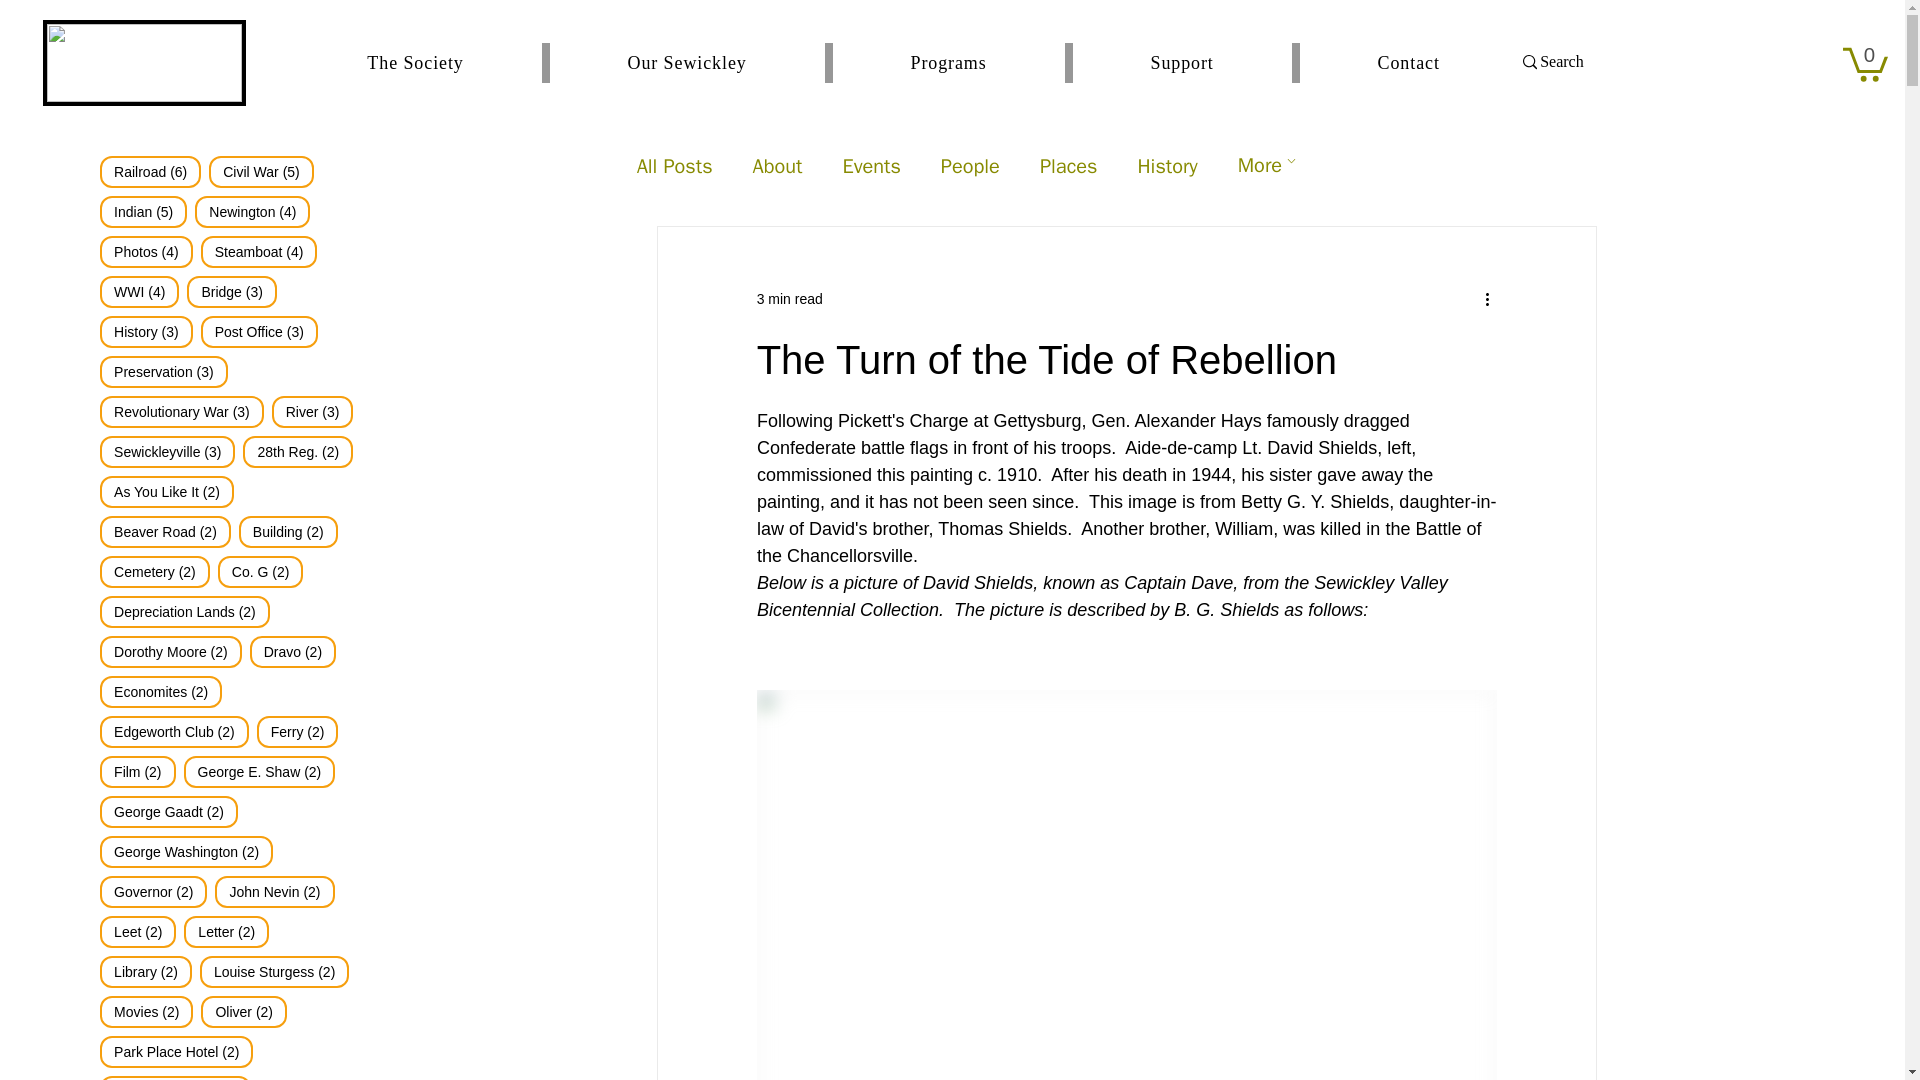 This screenshot has width=1920, height=1080. Describe the element at coordinates (777, 166) in the screenshot. I see `0` at that location.